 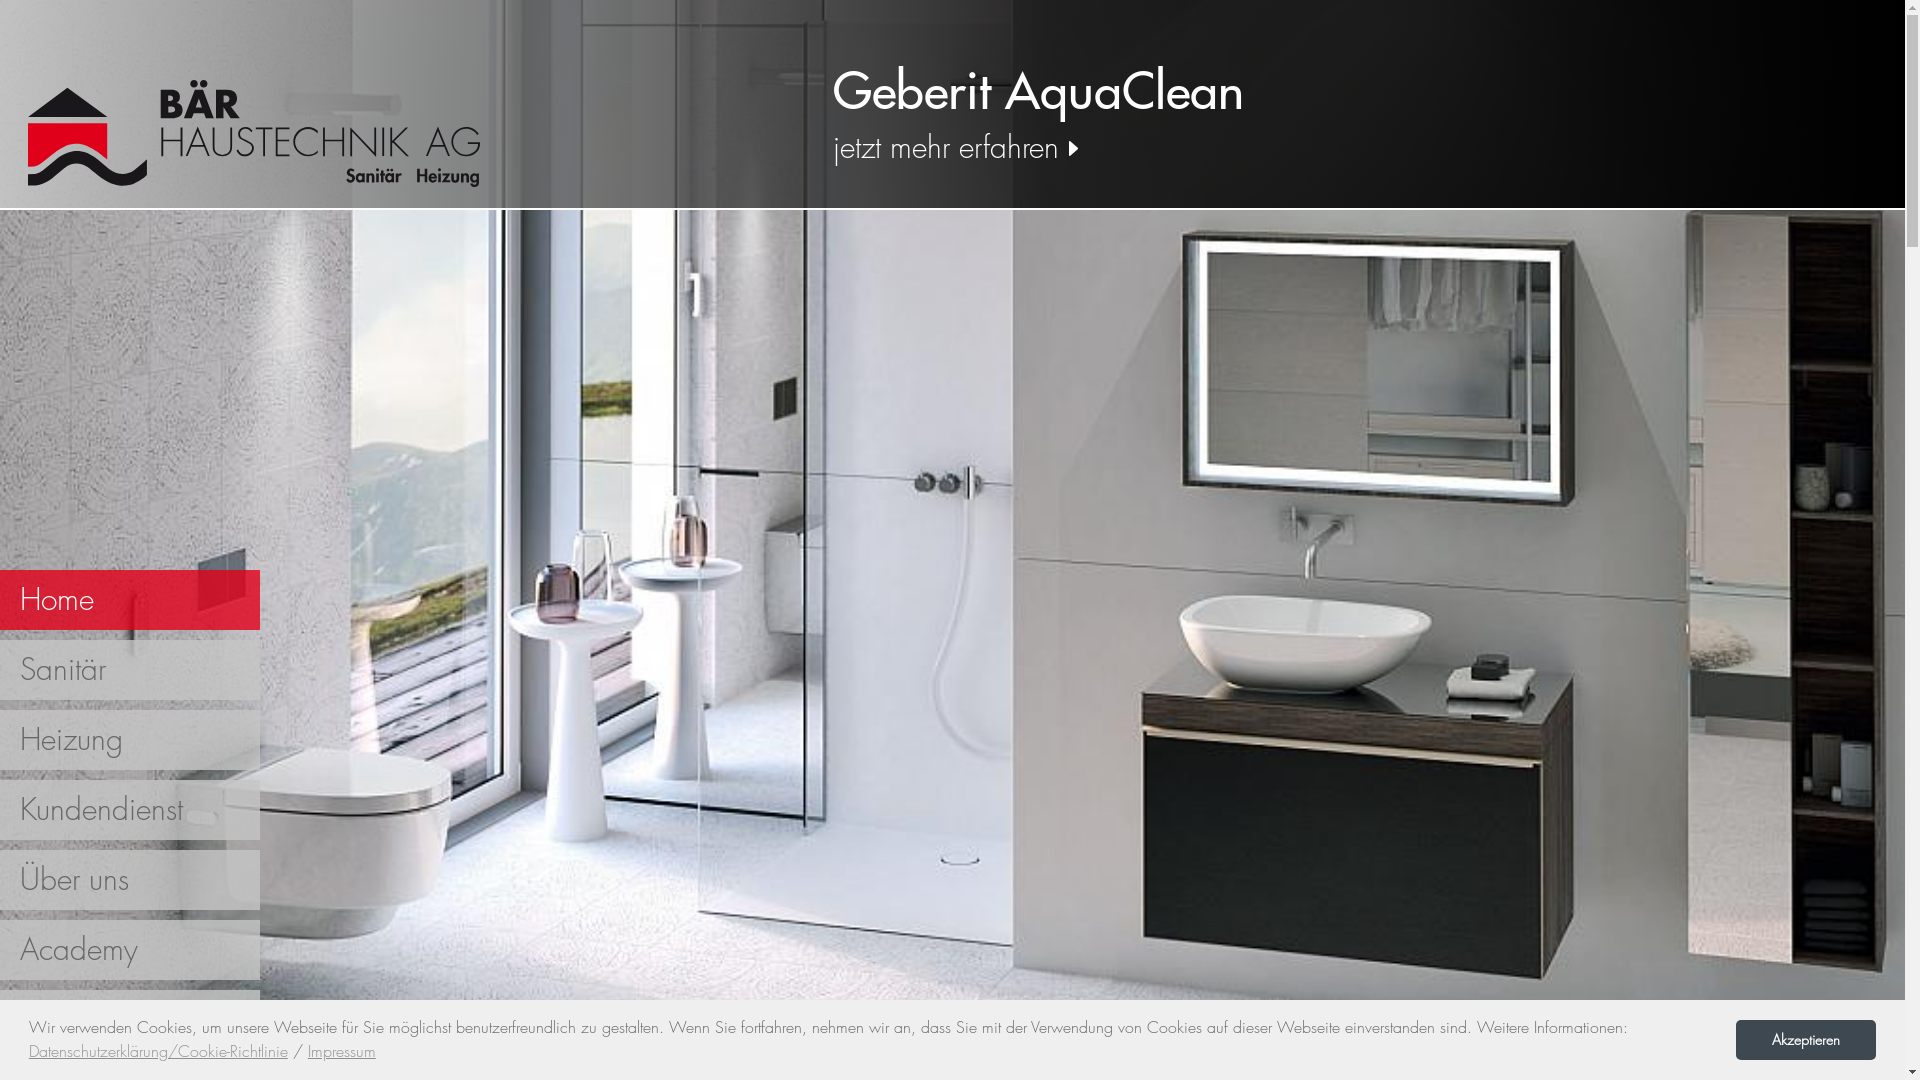 What do you see at coordinates (130, 950) in the screenshot?
I see `Academy` at bounding box center [130, 950].